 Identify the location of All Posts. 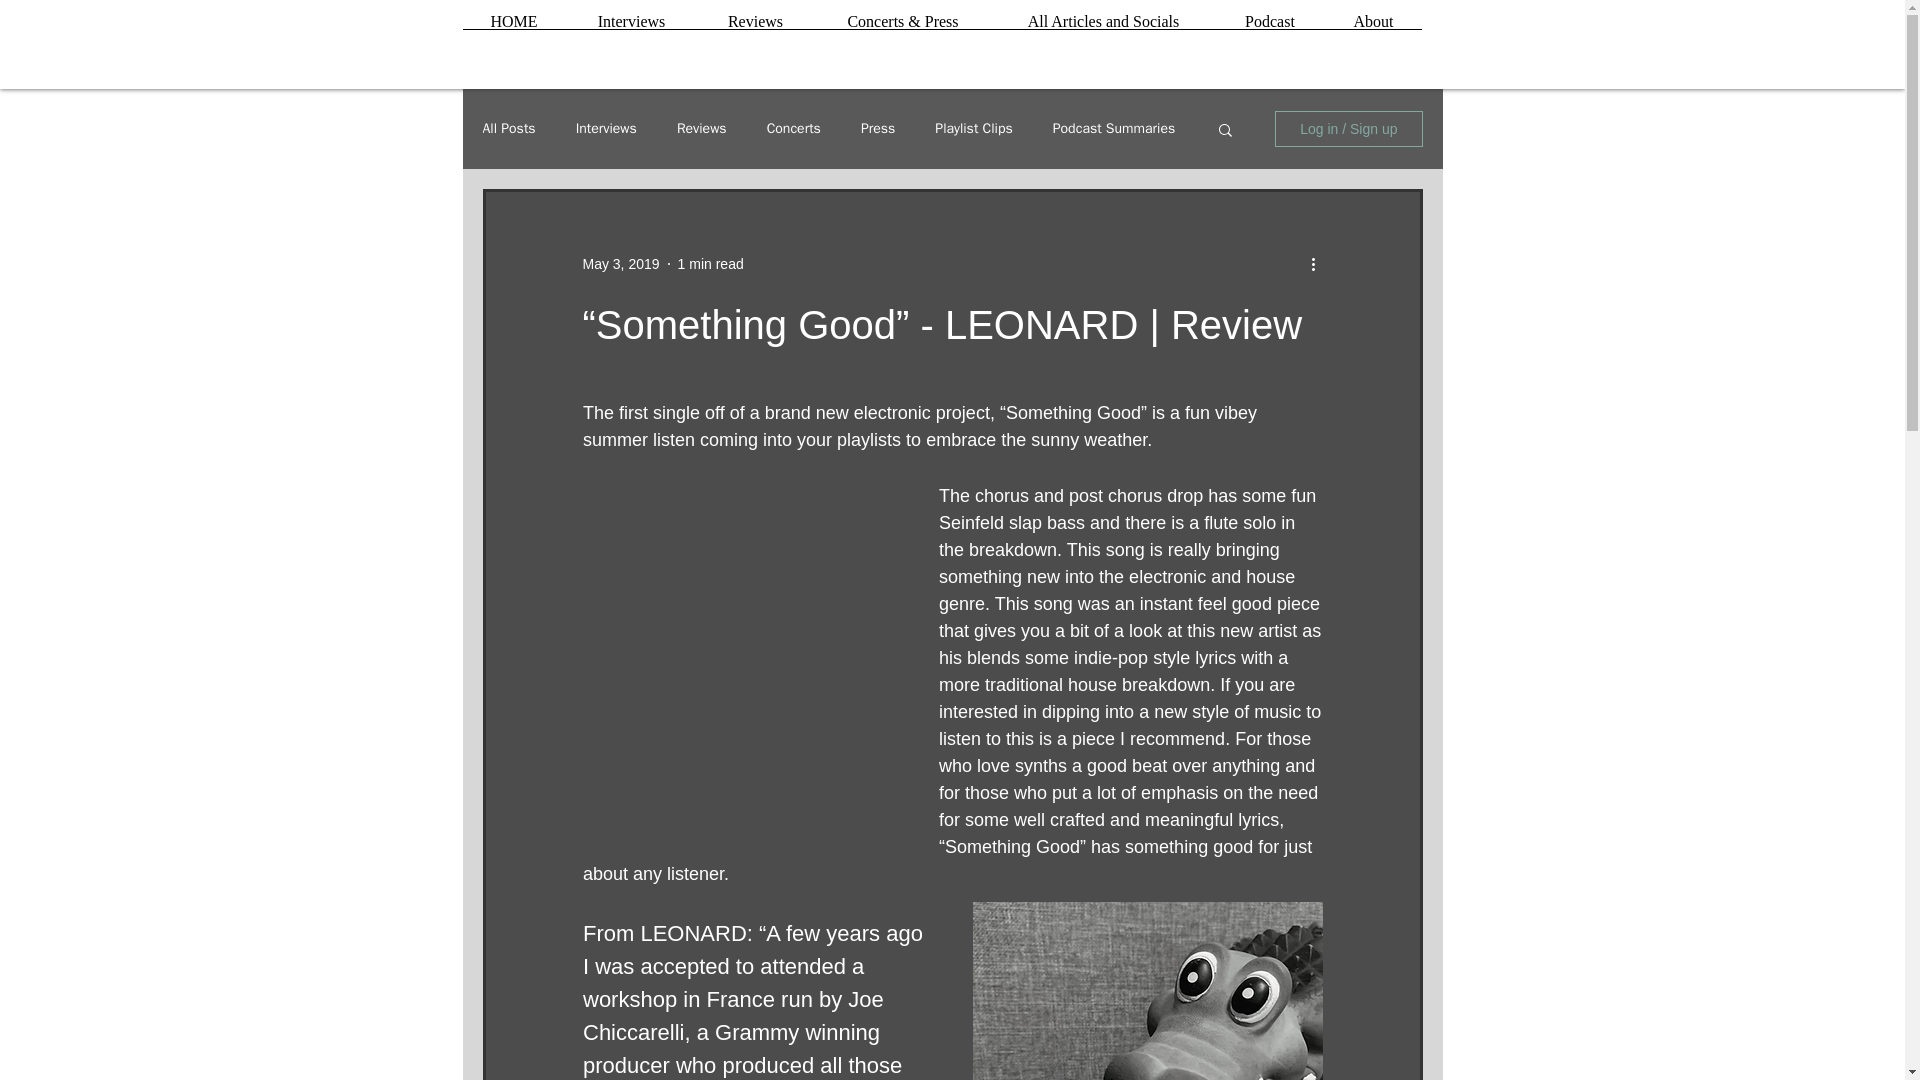
(508, 128).